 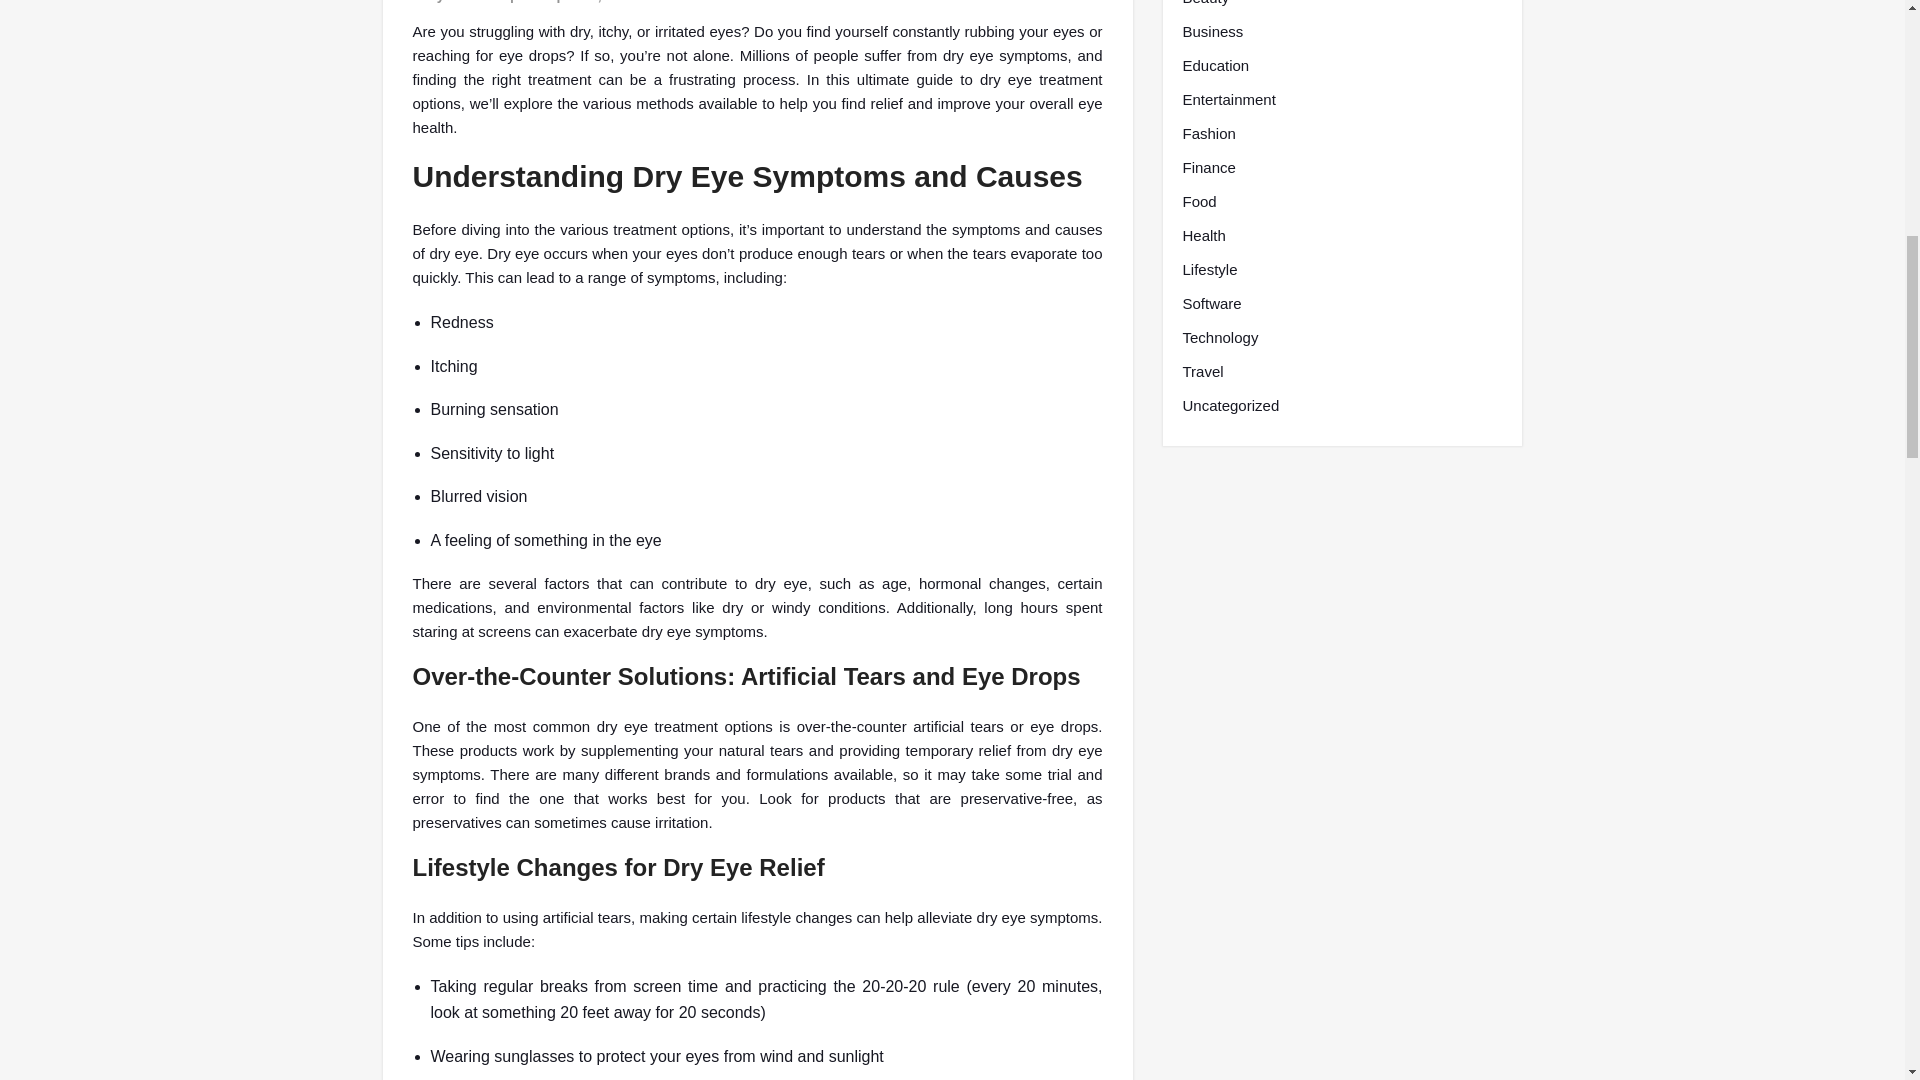 I want to click on william, so click(x=471, y=2).